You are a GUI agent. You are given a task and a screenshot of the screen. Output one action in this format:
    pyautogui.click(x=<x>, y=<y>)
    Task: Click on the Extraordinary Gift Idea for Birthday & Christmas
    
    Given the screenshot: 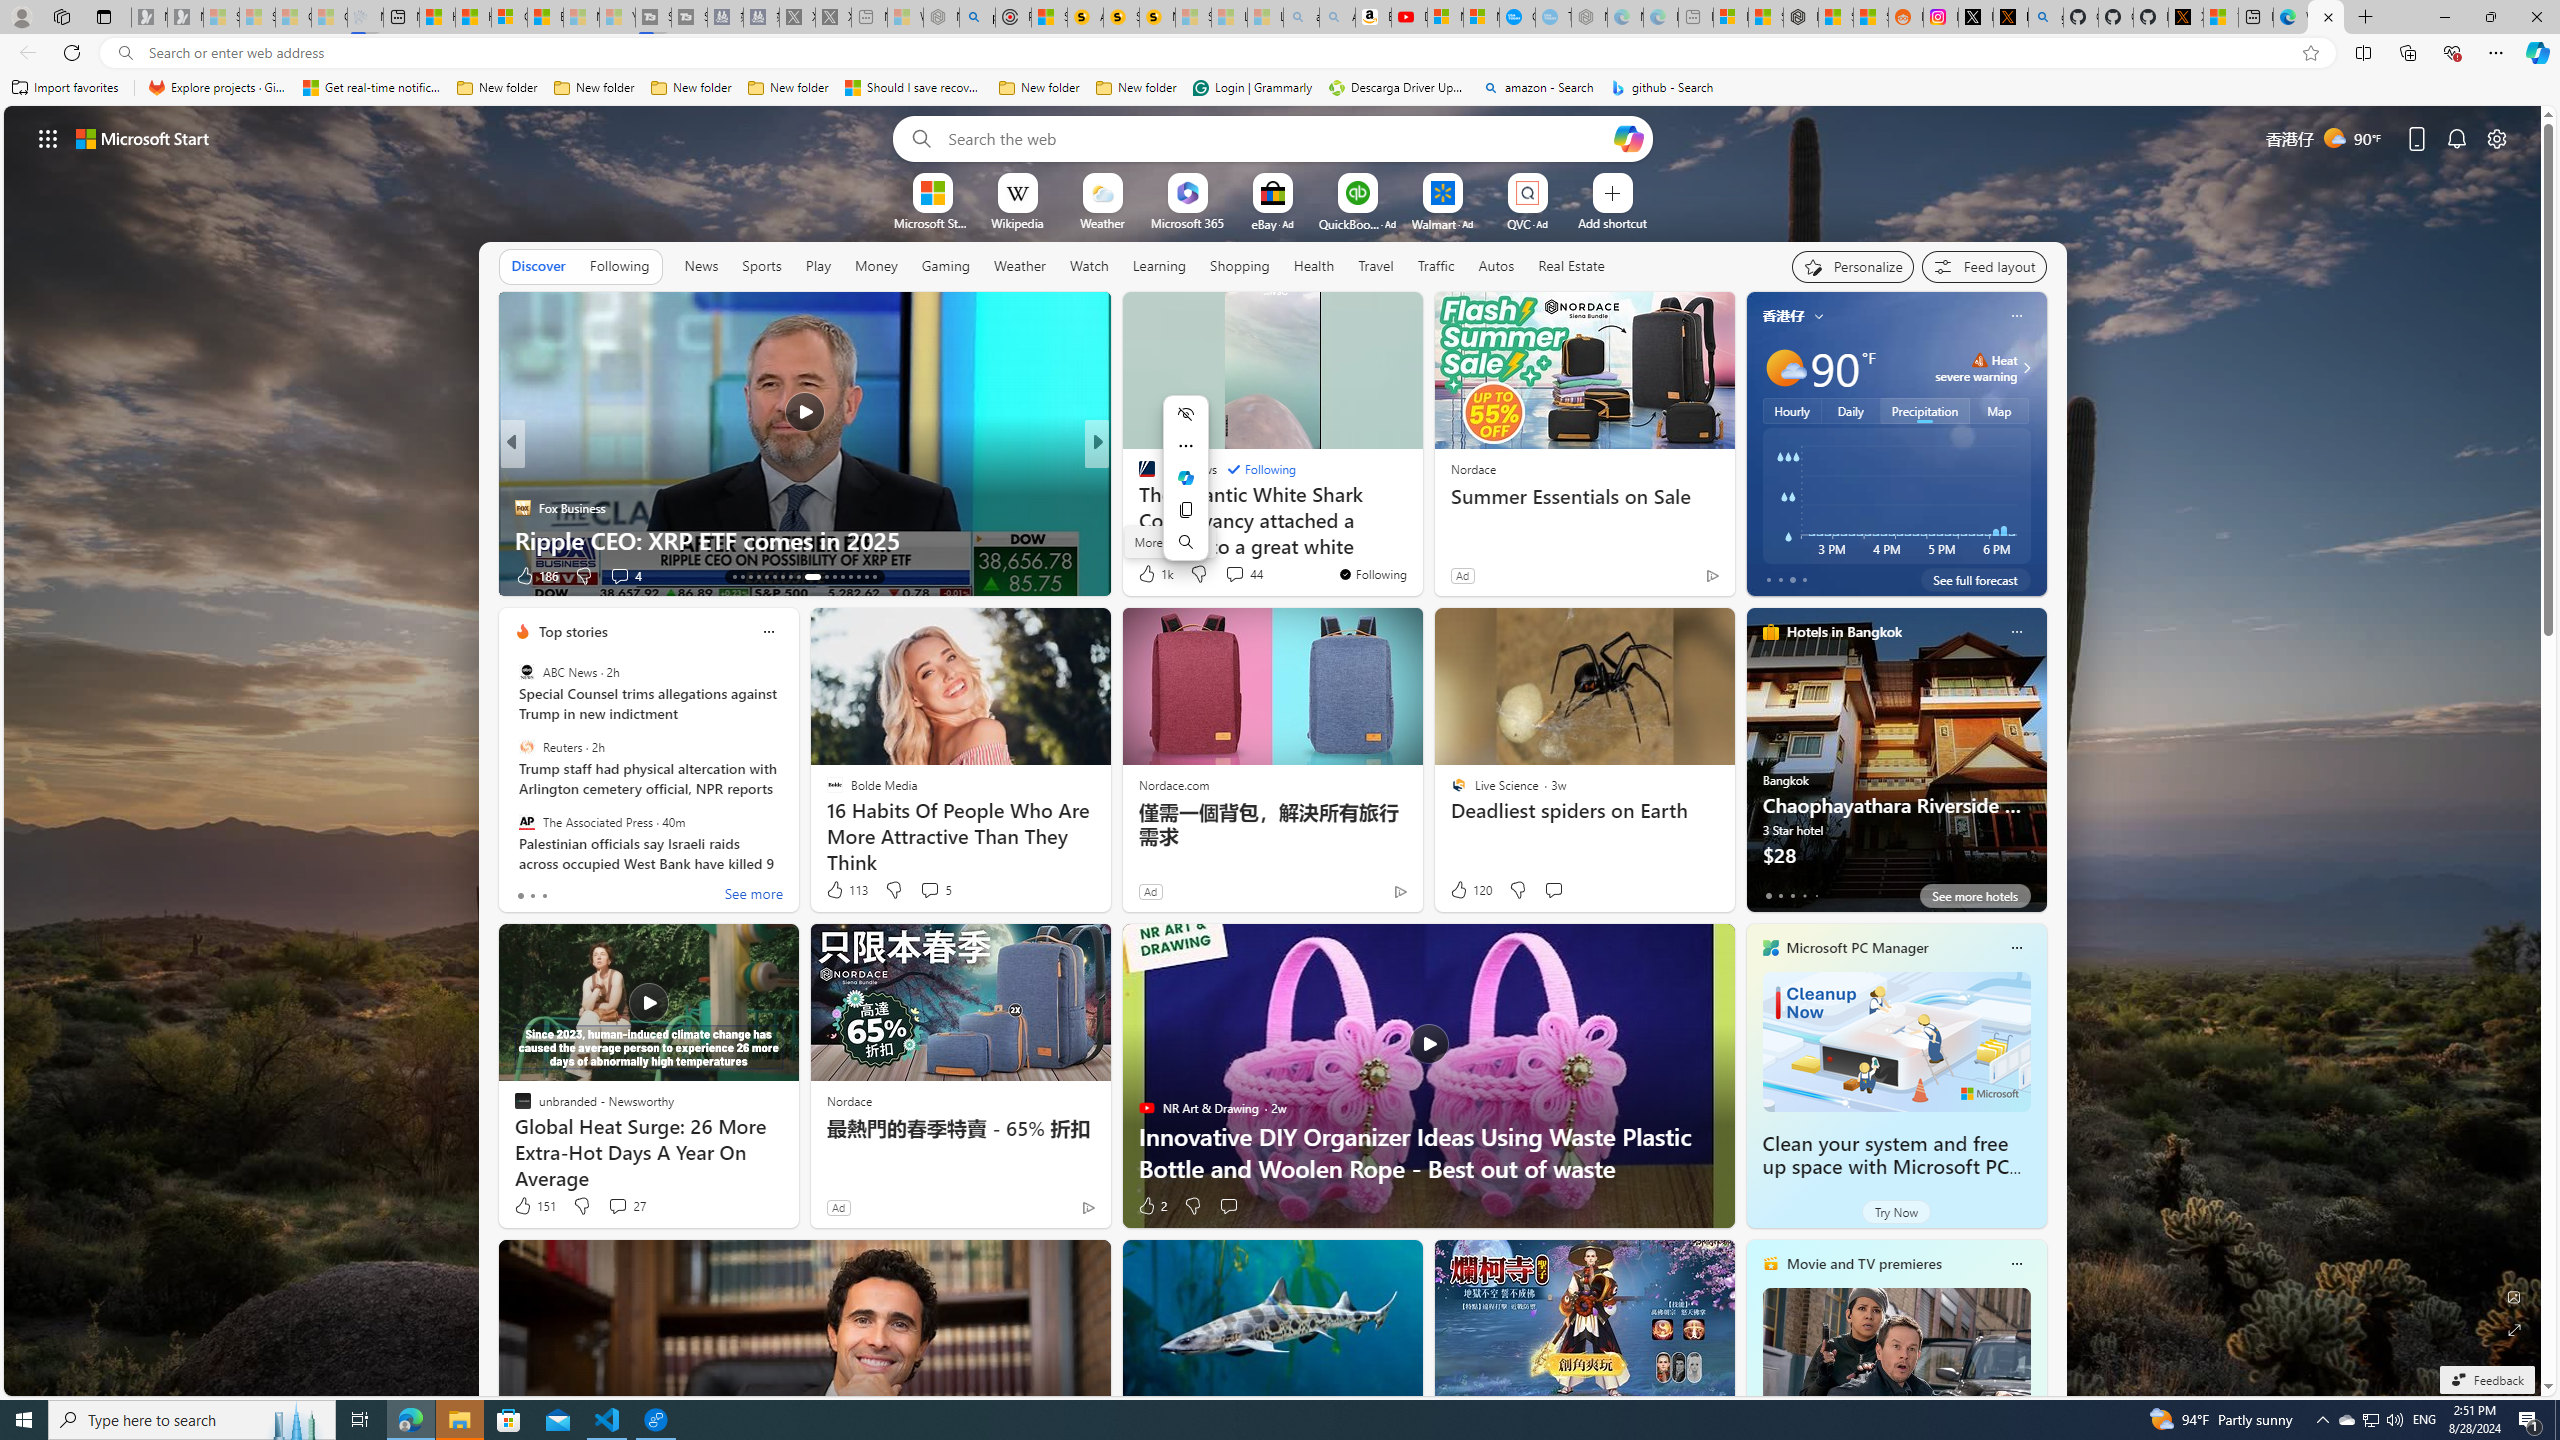 What is the action you would take?
    pyautogui.click(x=1419, y=540)
    